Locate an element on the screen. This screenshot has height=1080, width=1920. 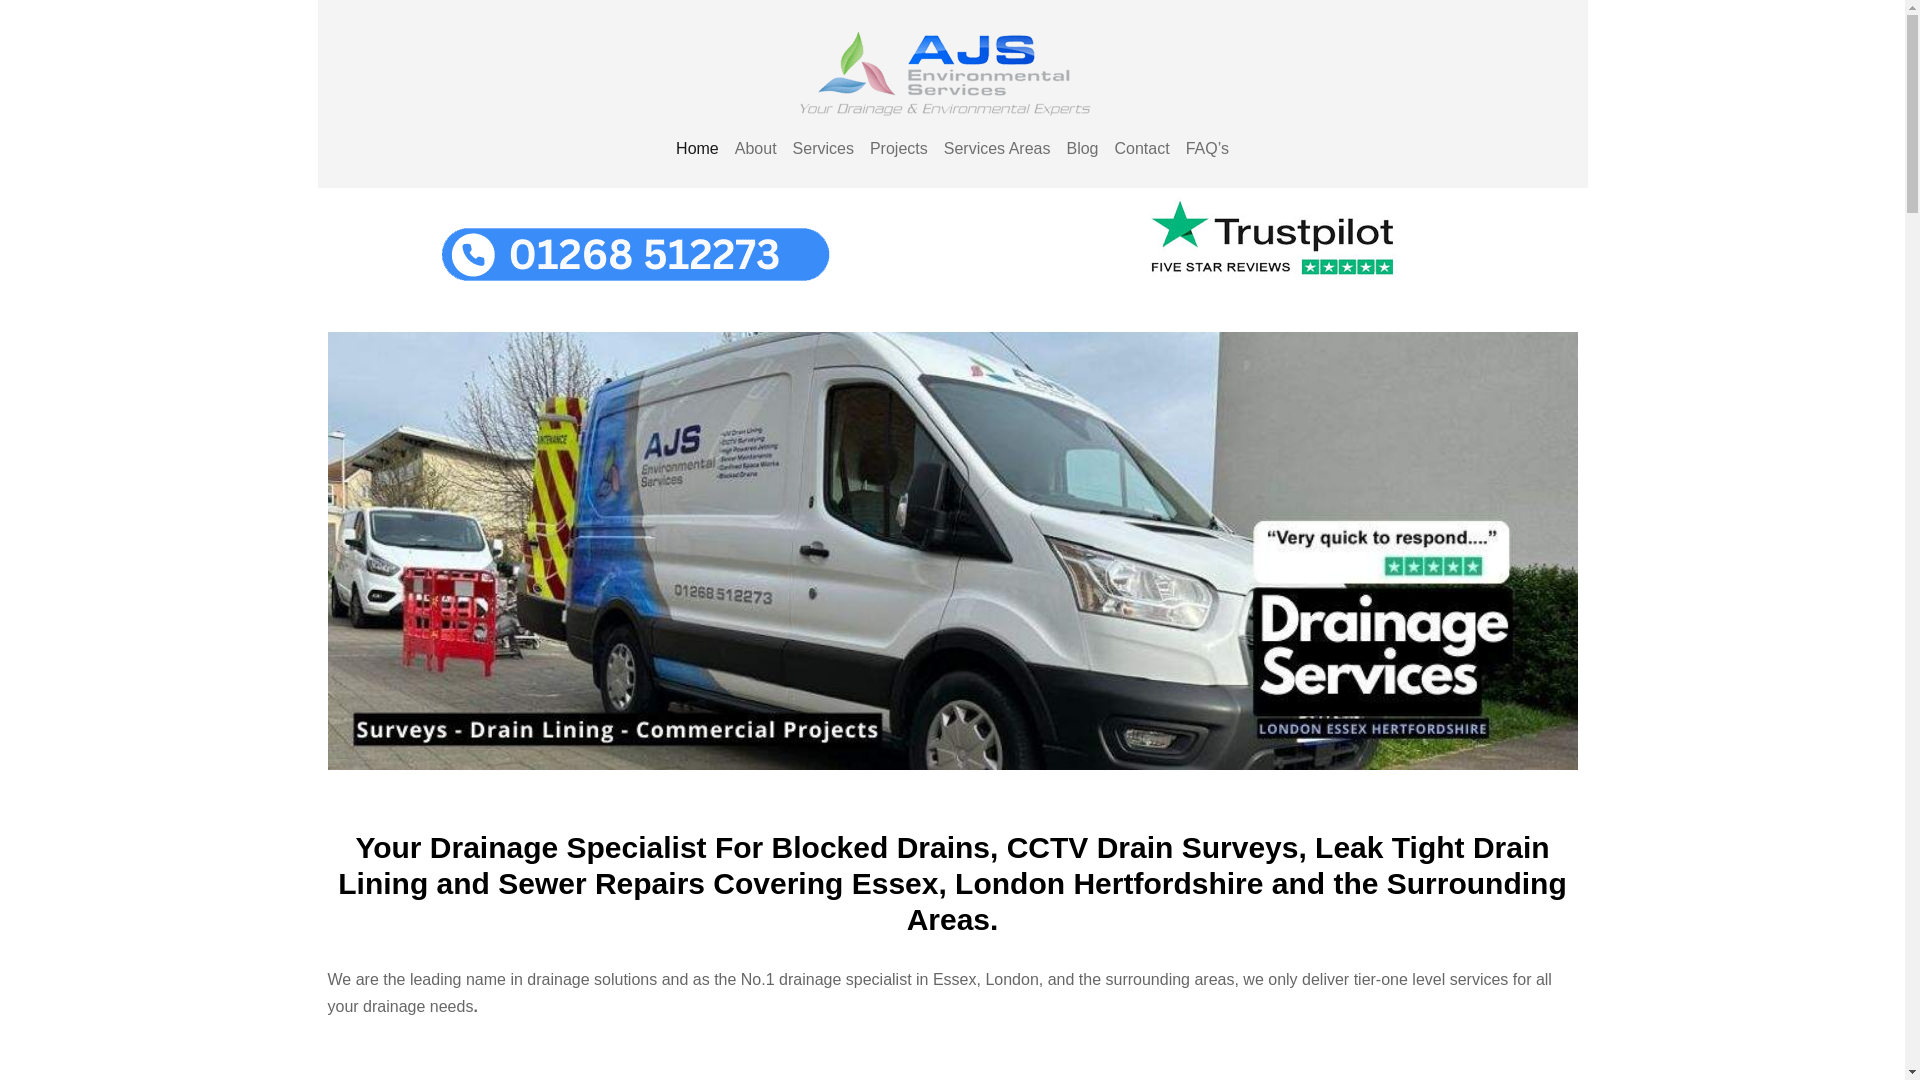
Services Areas is located at coordinates (998, 148).